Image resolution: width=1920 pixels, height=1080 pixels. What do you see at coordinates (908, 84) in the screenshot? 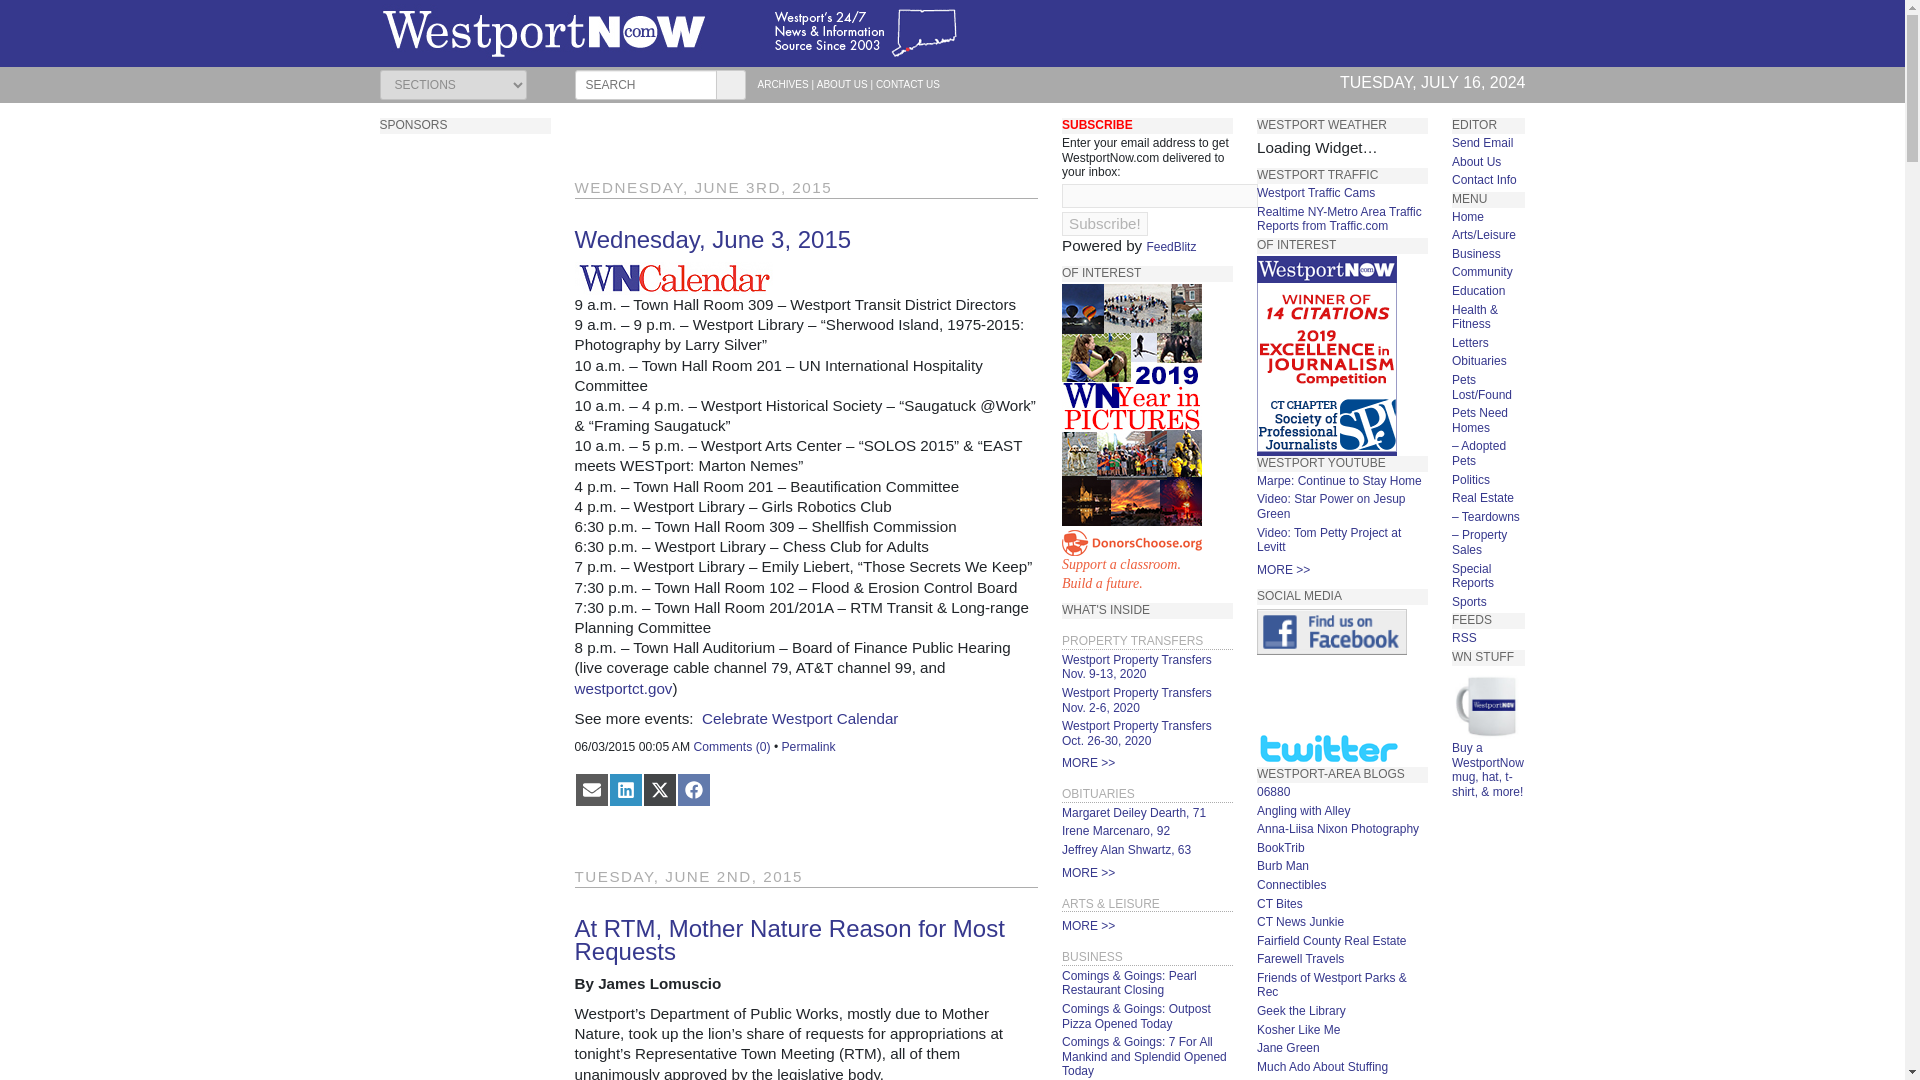
I see `CONTACT US` at bounding box center [908, 84].